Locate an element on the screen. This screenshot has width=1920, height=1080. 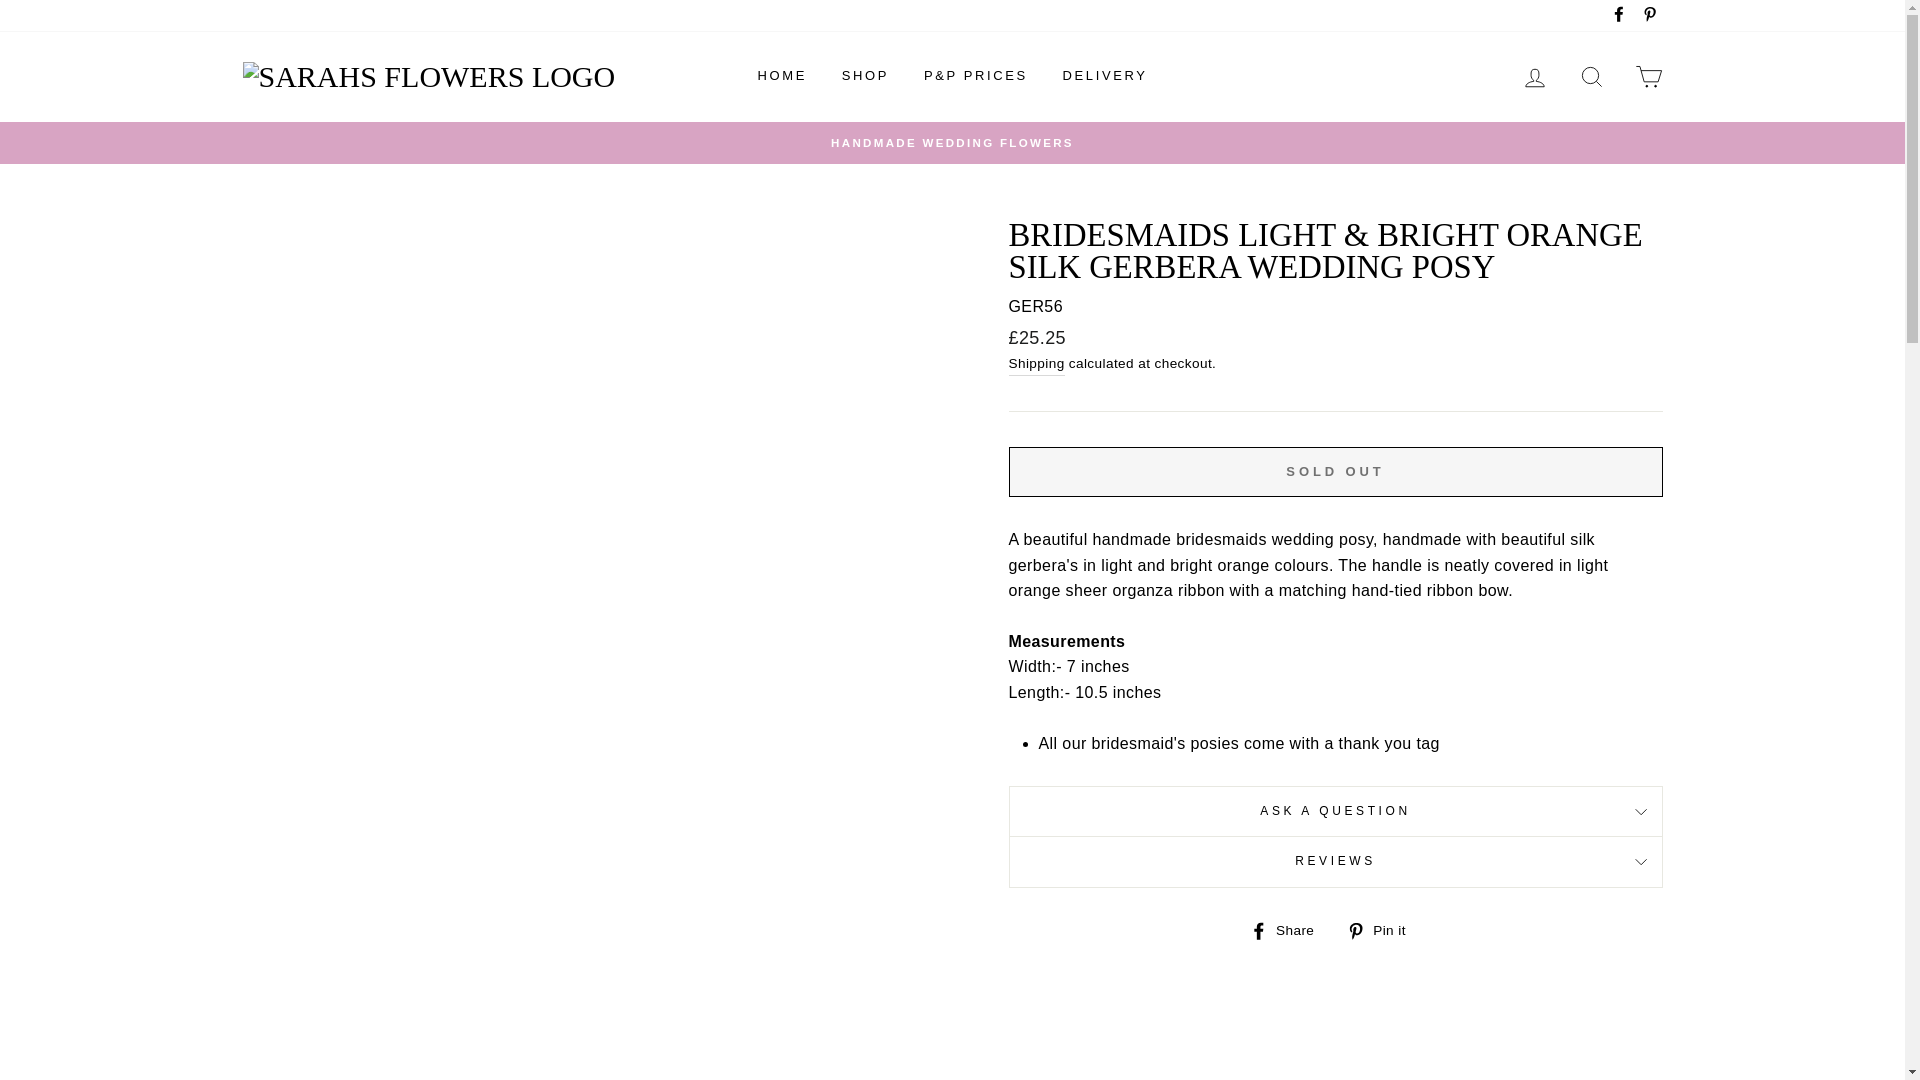
Share on Facebook is located at coordinates (1288, 930).